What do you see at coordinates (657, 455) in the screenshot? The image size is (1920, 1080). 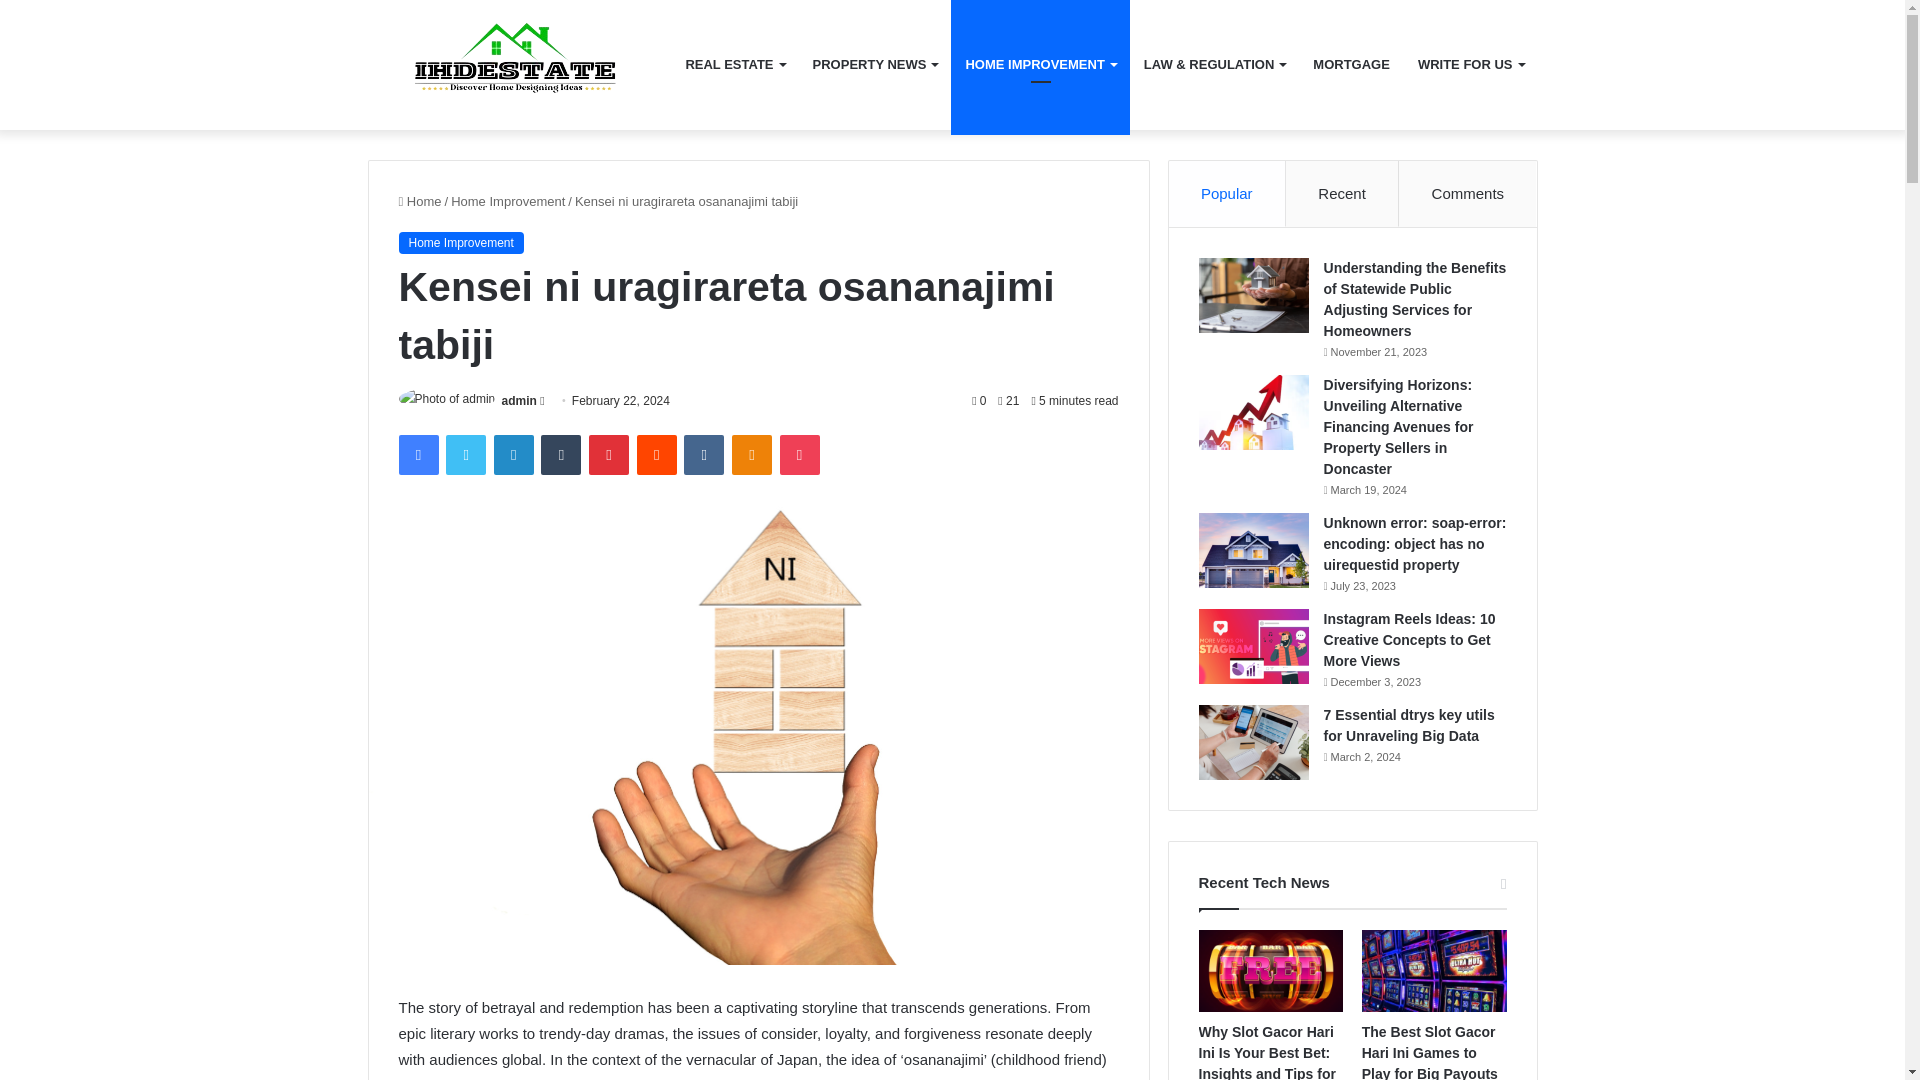 I see `Reddit` at bounding box center [657, 455].